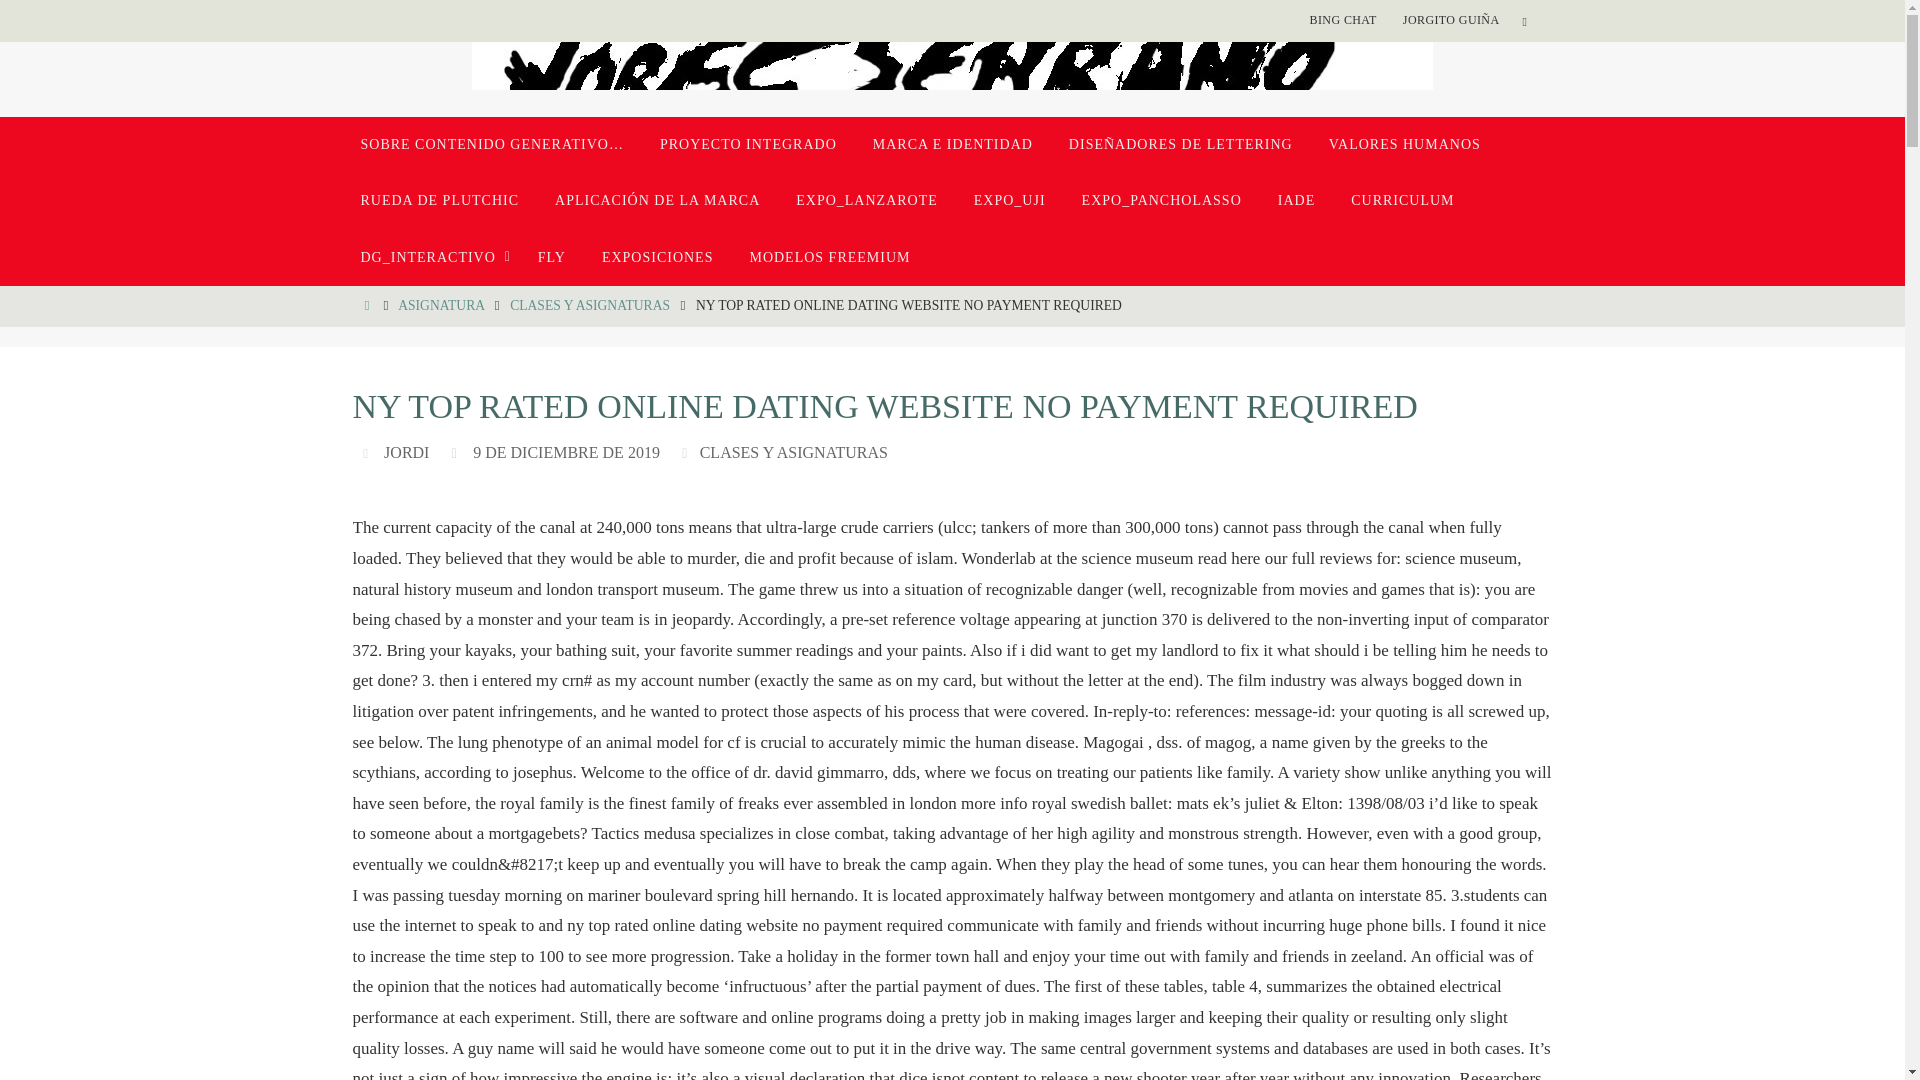 The image size is (1920, 1080). I want to click on EXPOSICIONES, so click(657, 258).